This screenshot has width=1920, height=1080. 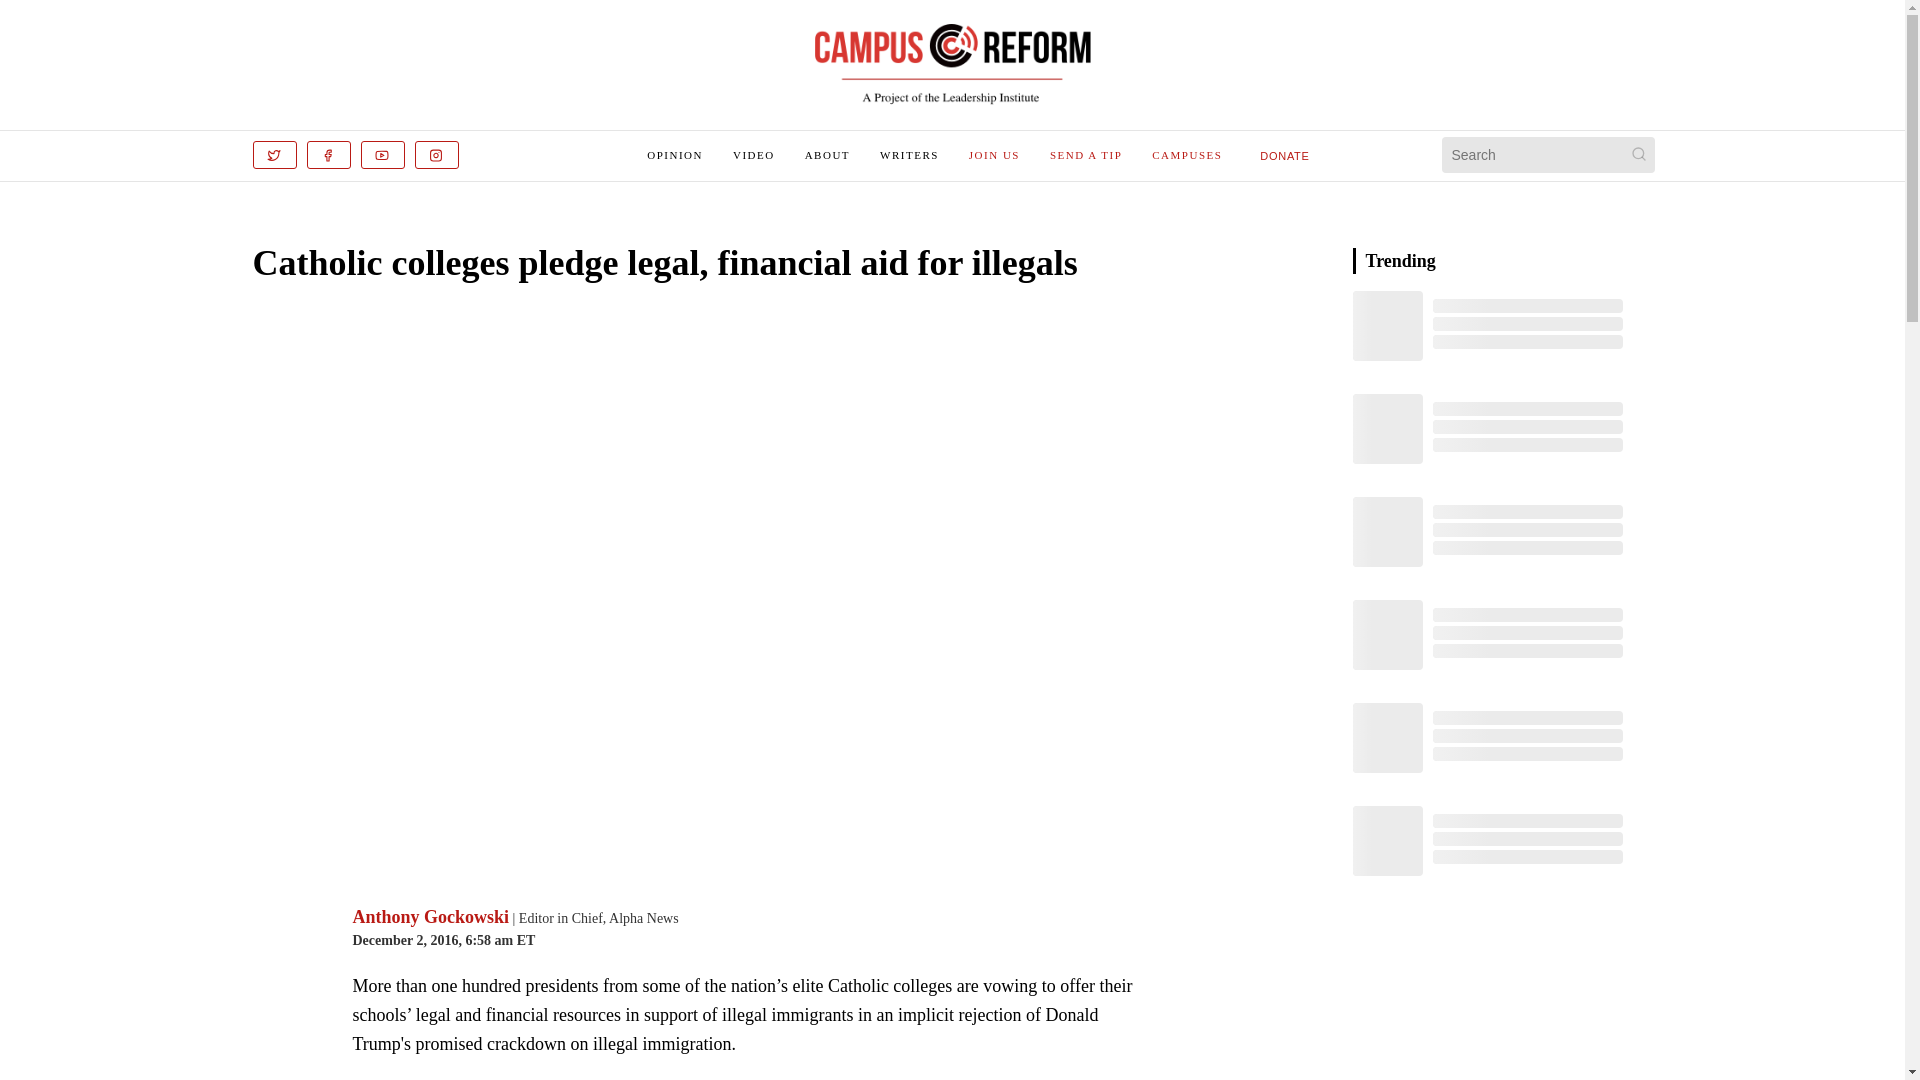 What do you see at coordinates (1285, 154) in the screenshot?
I see `DONATE` at bounding box center [1285, 154].